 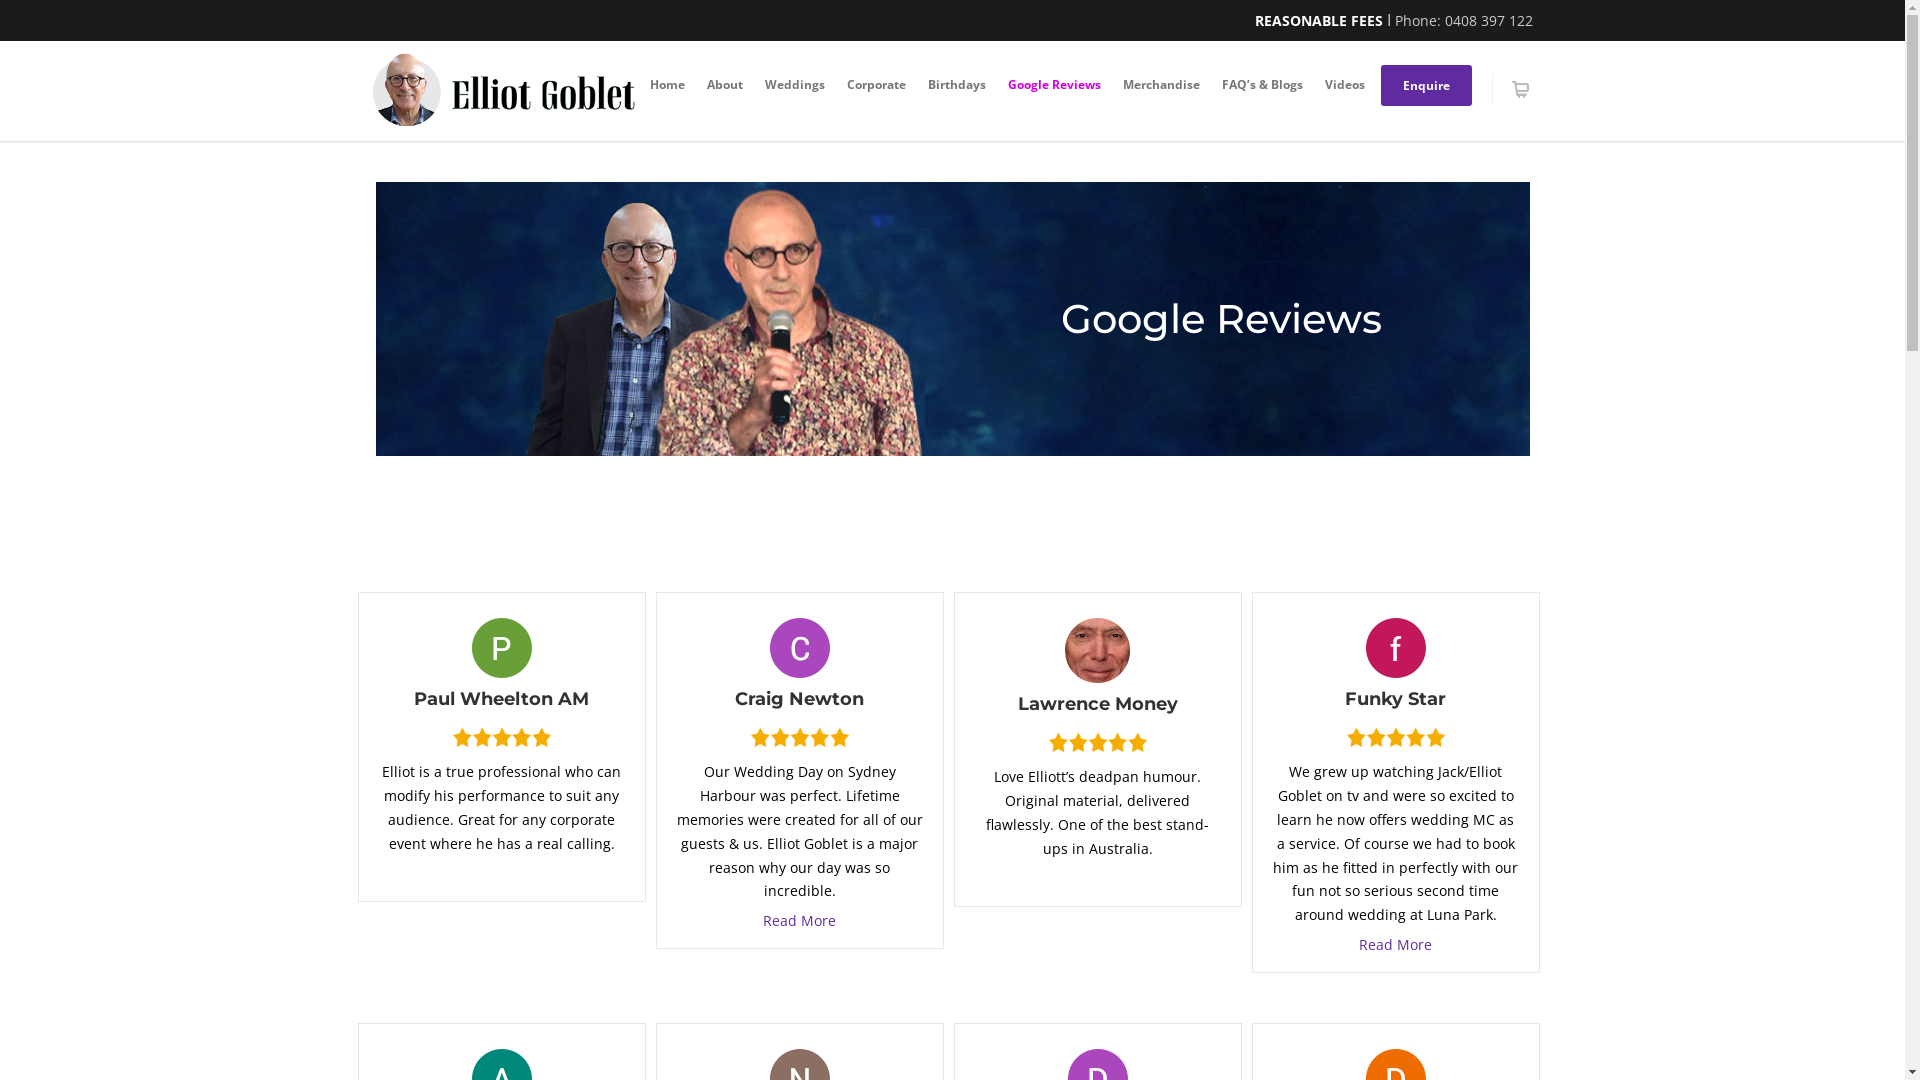 What do you see at coordinates (725, 84) in the screenshot?
I see `About` at bounding box center [725, 84].